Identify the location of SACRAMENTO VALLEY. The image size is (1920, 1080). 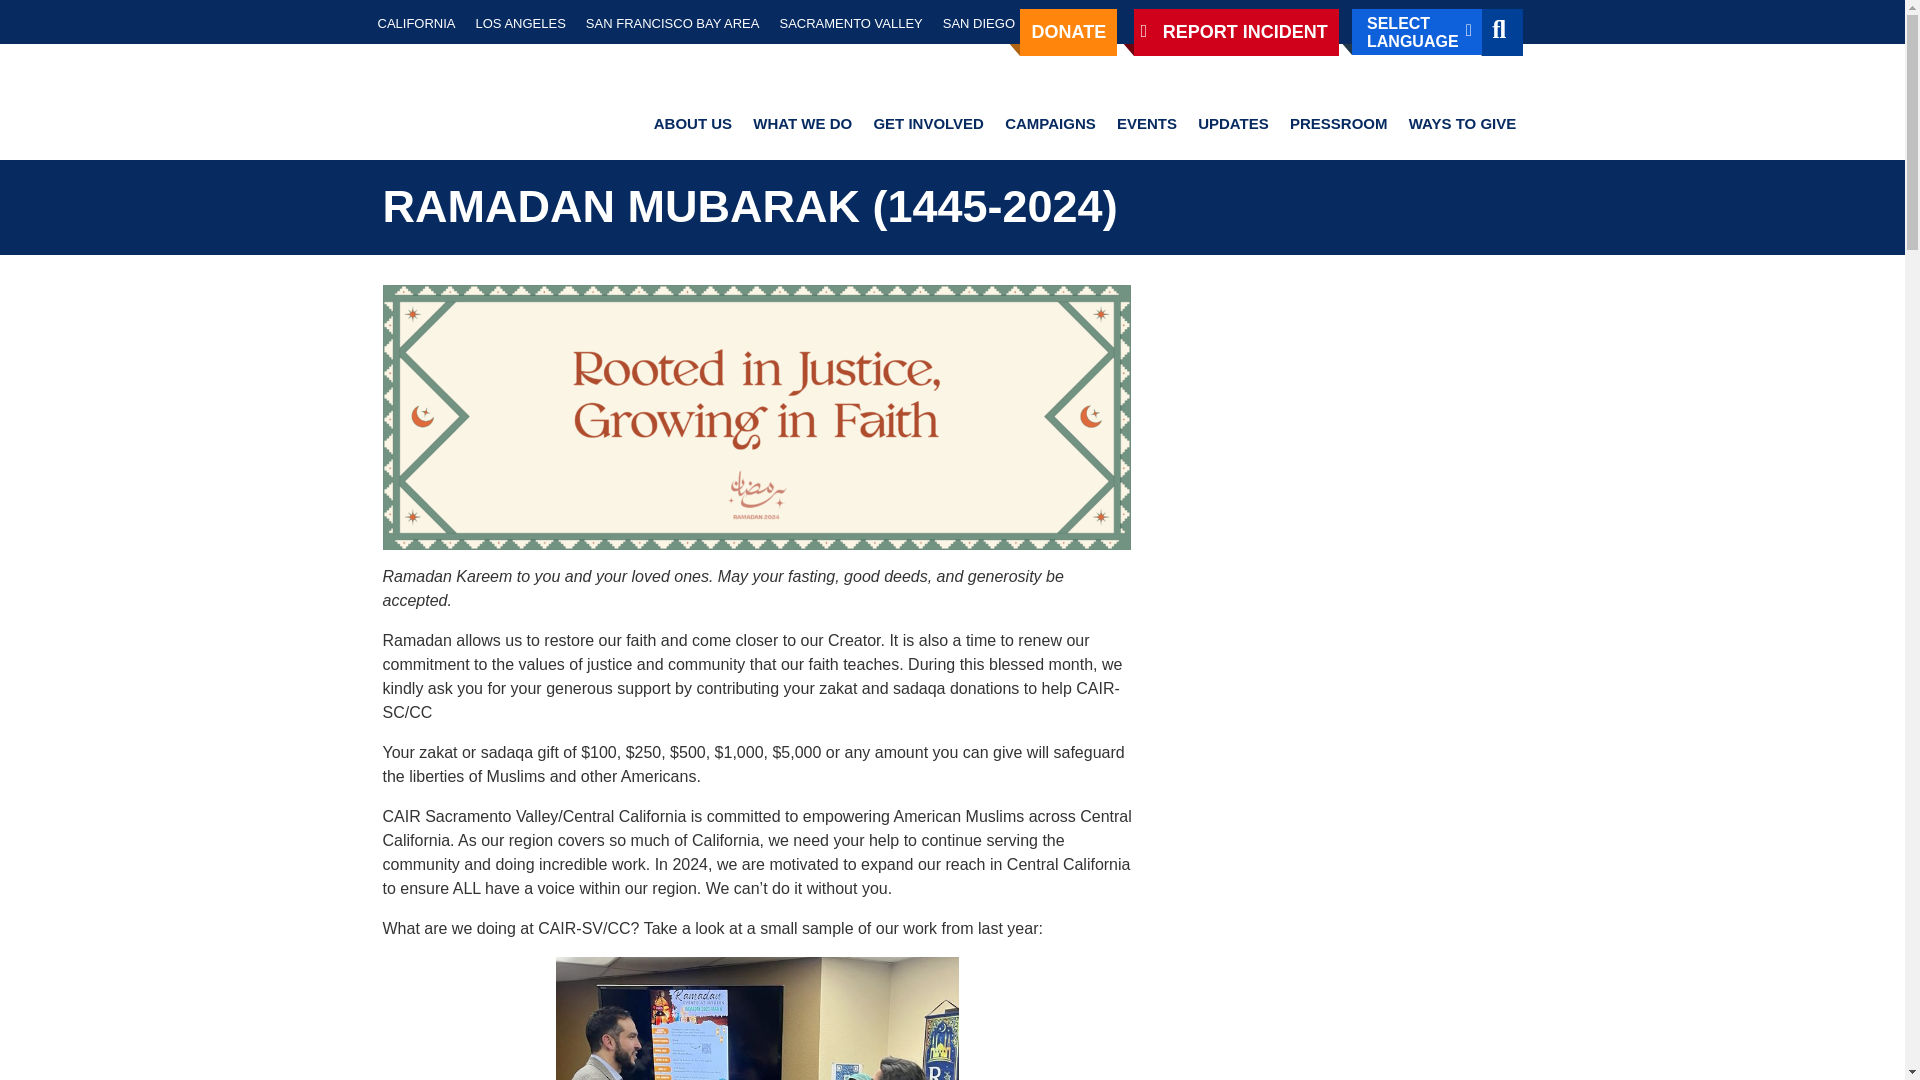
(850, 22).